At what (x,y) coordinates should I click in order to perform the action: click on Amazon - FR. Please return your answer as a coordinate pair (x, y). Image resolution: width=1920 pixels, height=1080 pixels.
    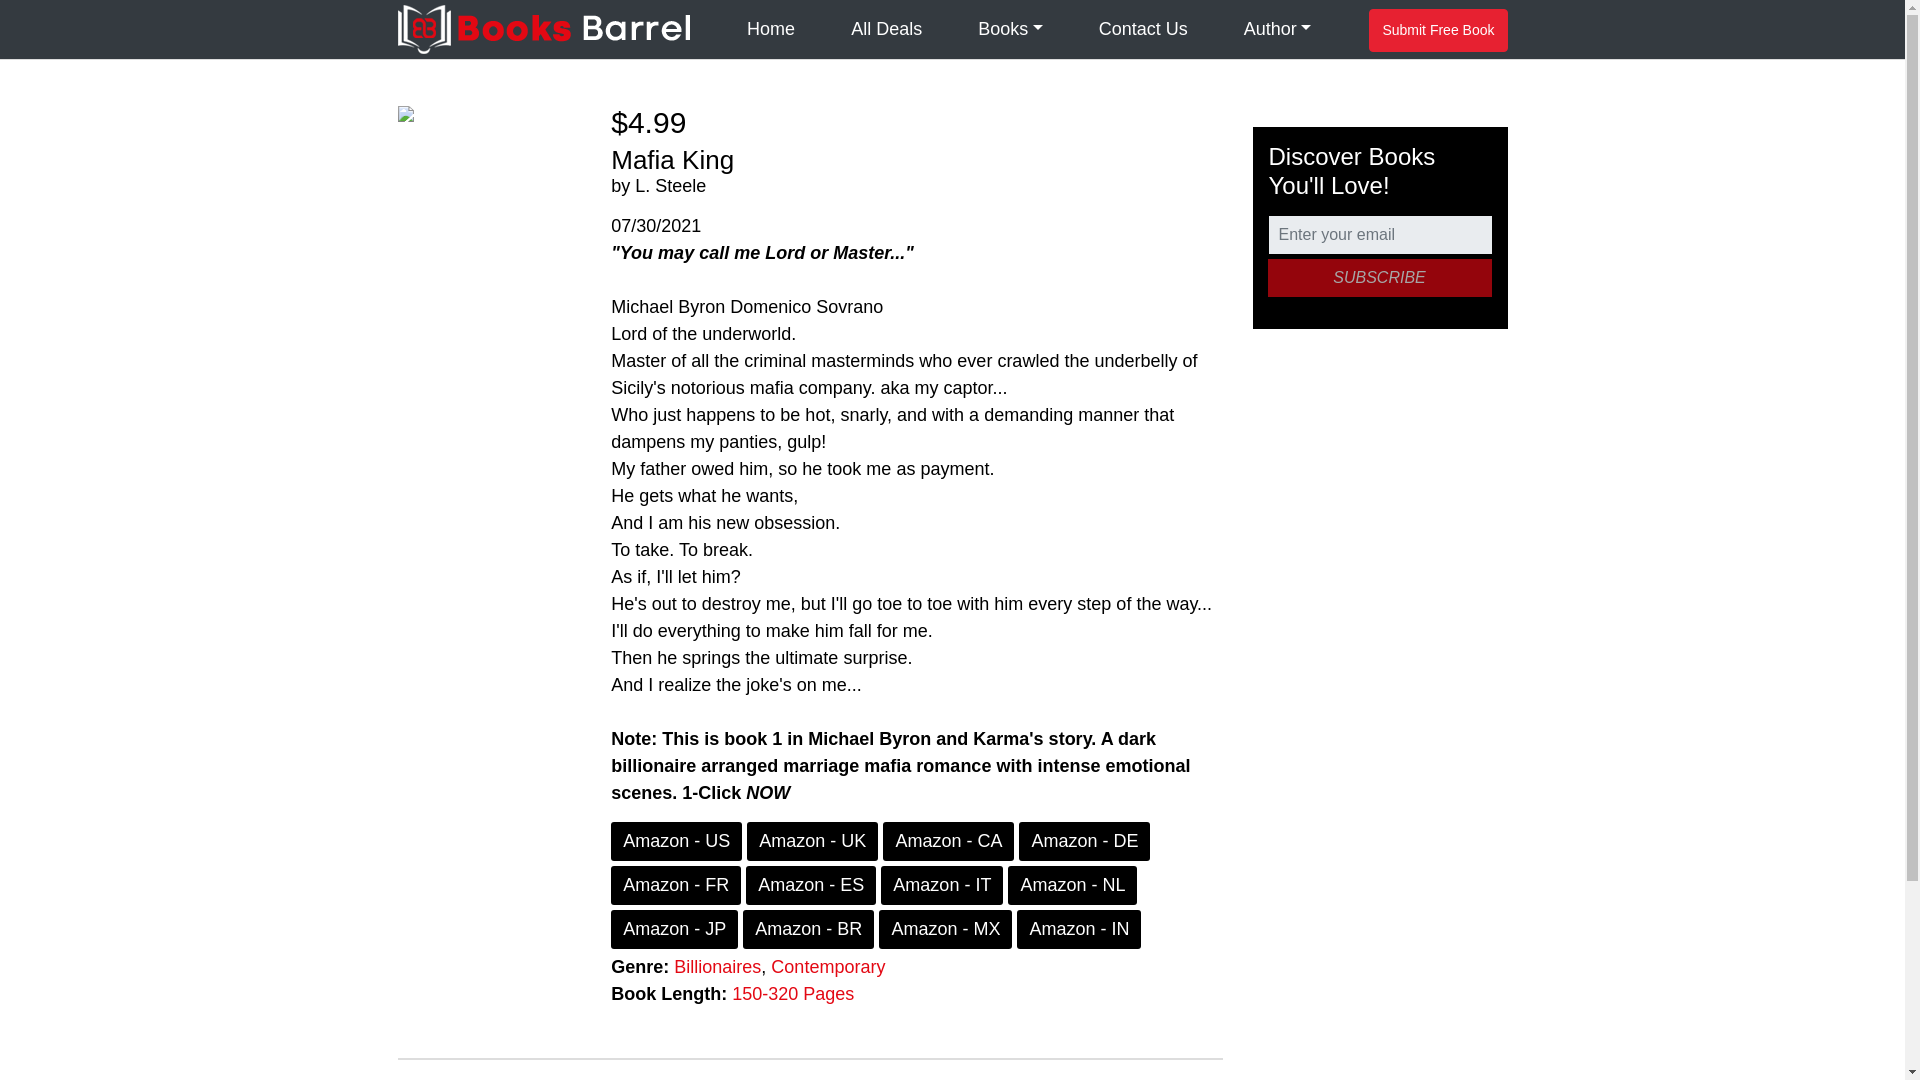
    Looking at the image, I should click on (676, 886).